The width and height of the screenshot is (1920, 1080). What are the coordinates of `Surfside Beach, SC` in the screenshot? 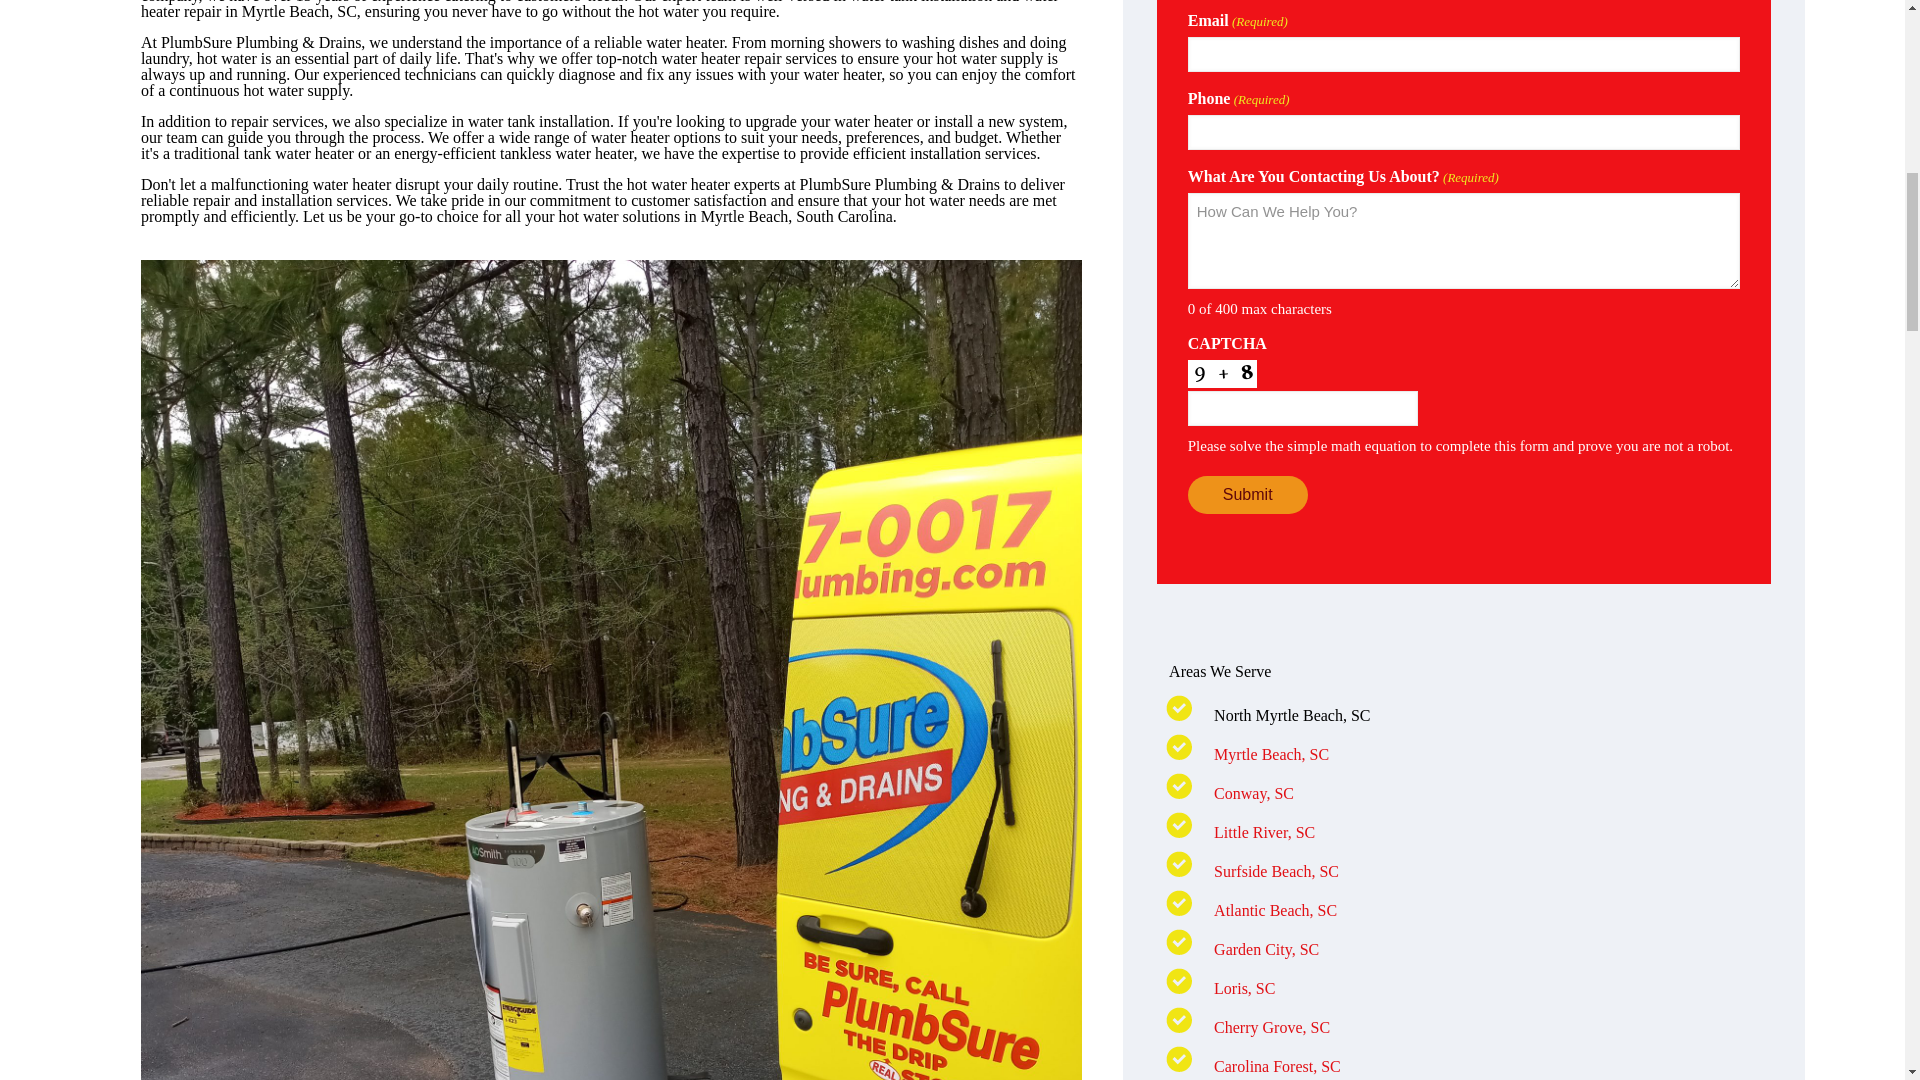 It's located at (1276, 871).